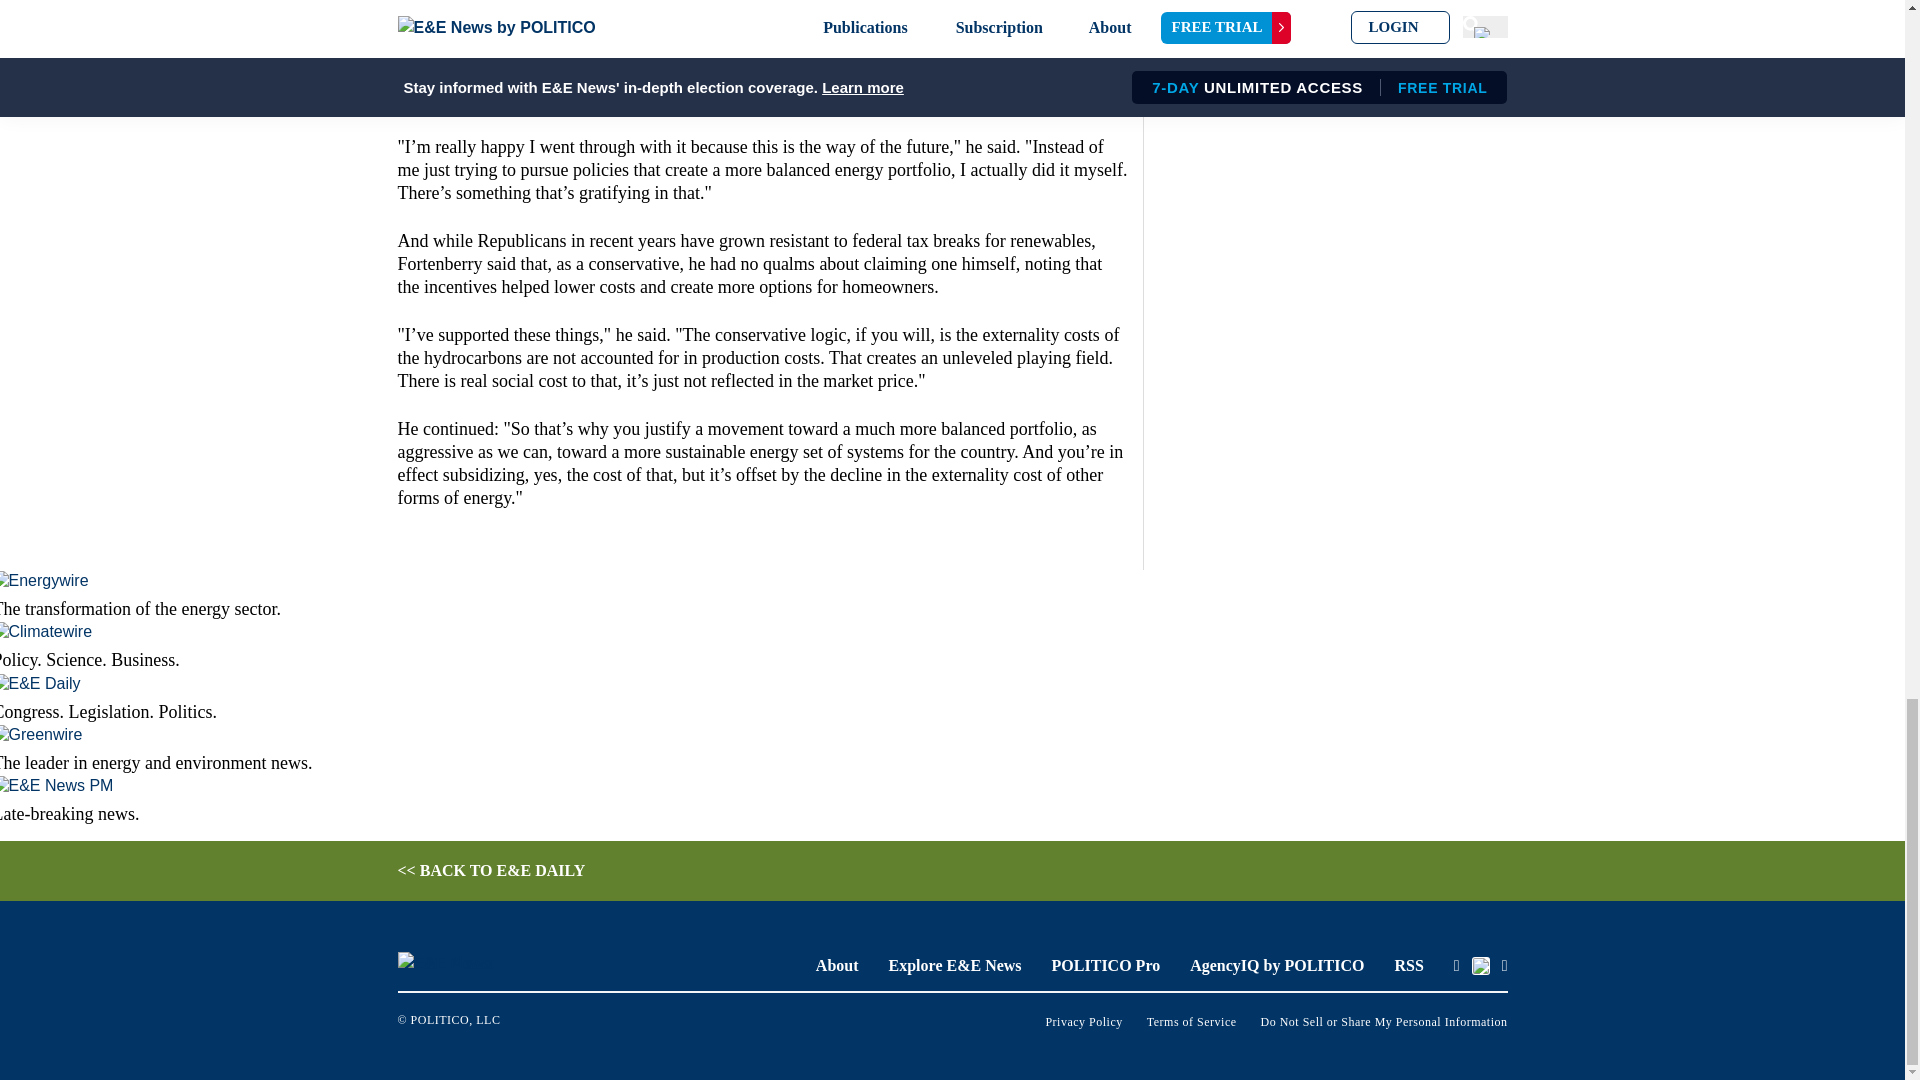  I want to click on POLITICO Pro, so click(1106, 965).